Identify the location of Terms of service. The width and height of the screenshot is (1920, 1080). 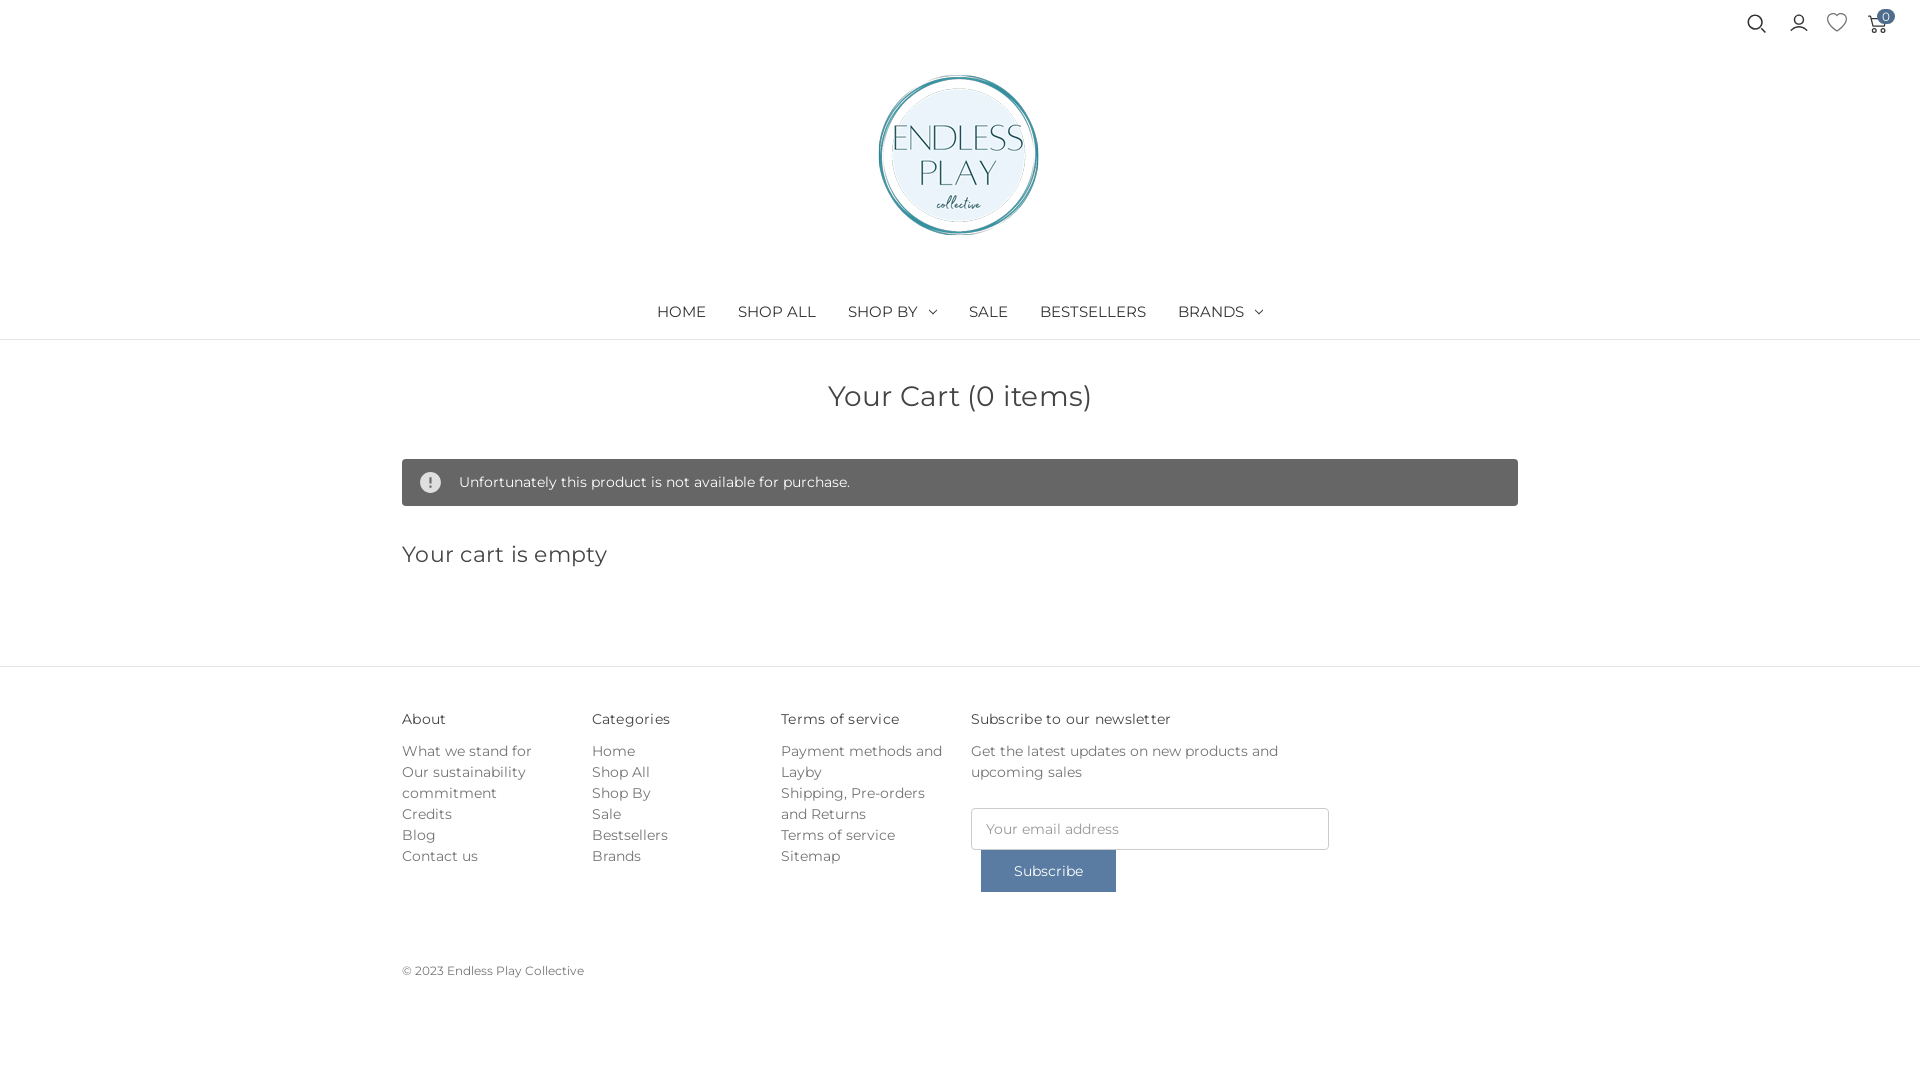
(838, 835).